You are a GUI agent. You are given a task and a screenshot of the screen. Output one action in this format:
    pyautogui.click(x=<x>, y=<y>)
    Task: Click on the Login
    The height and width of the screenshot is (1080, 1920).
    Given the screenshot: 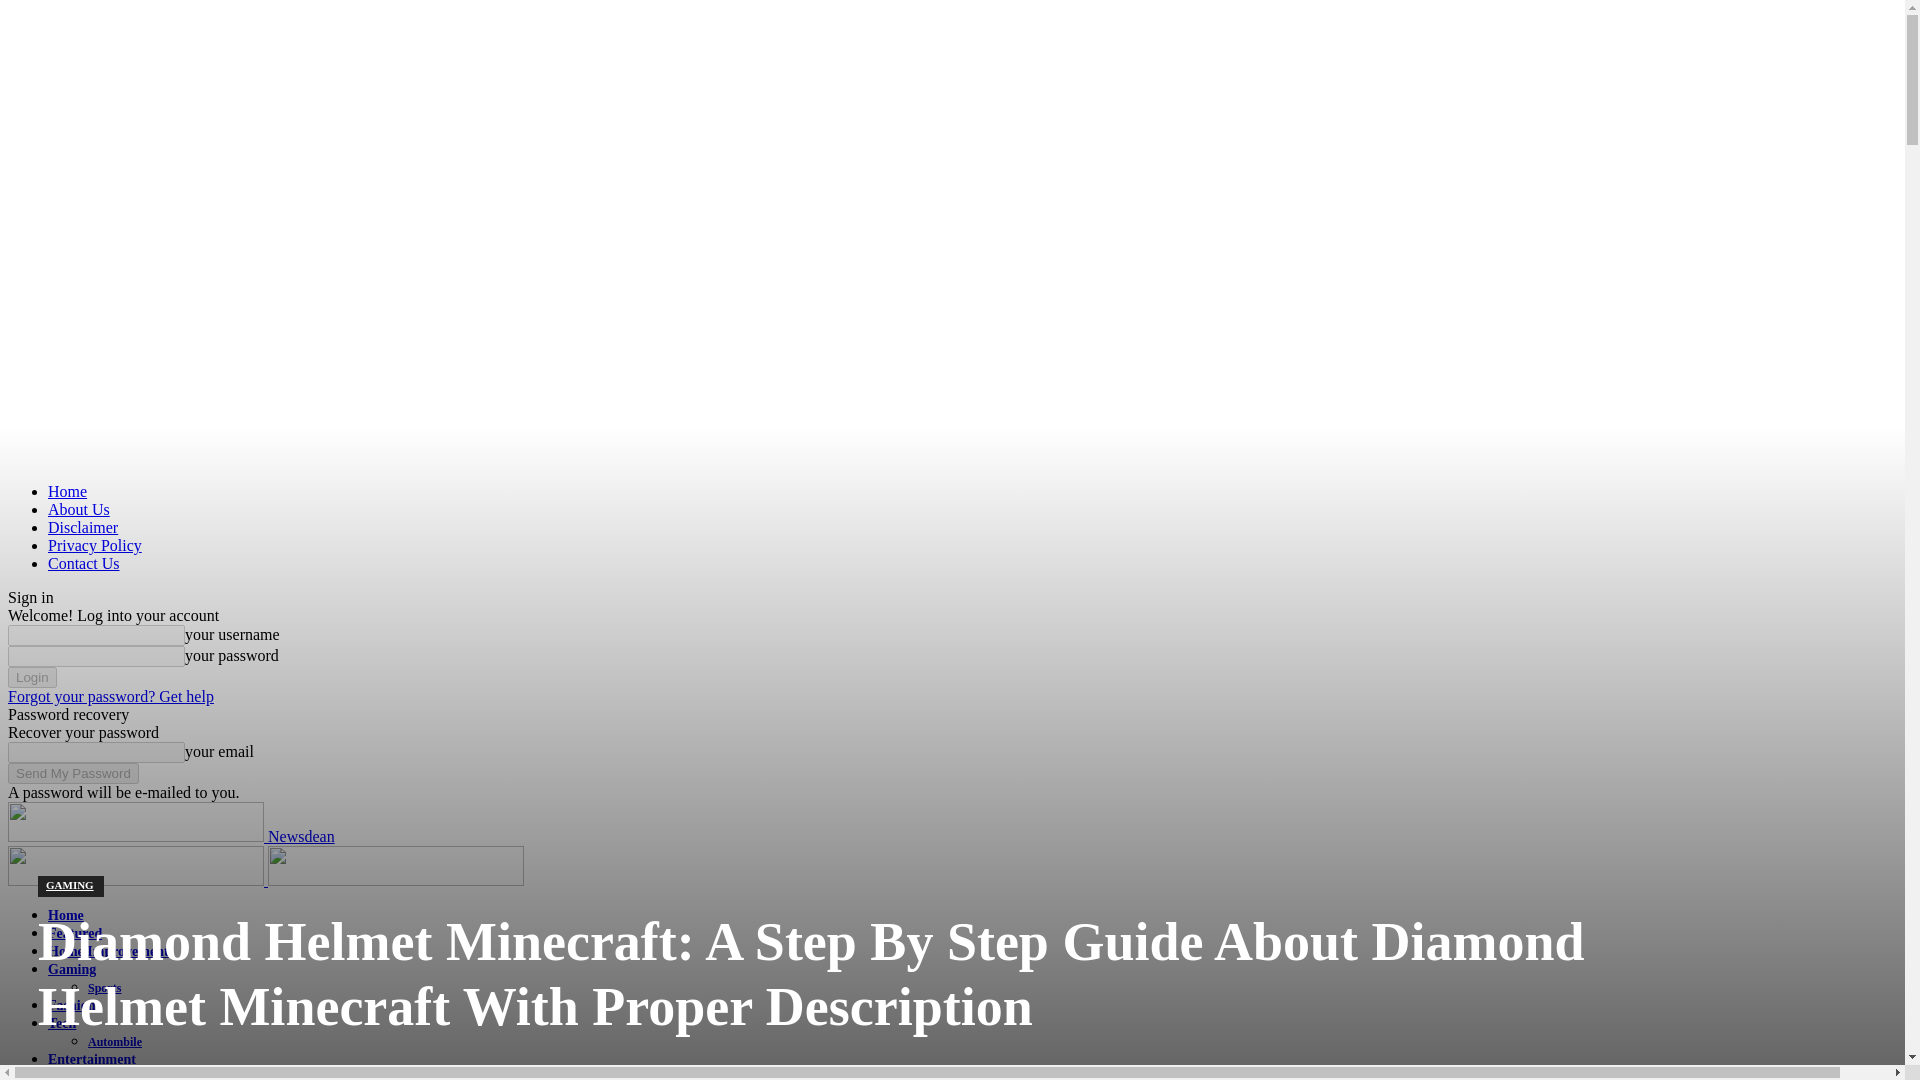 What is the action you would take?
    pyautogui.click(x=32, y=677)
    